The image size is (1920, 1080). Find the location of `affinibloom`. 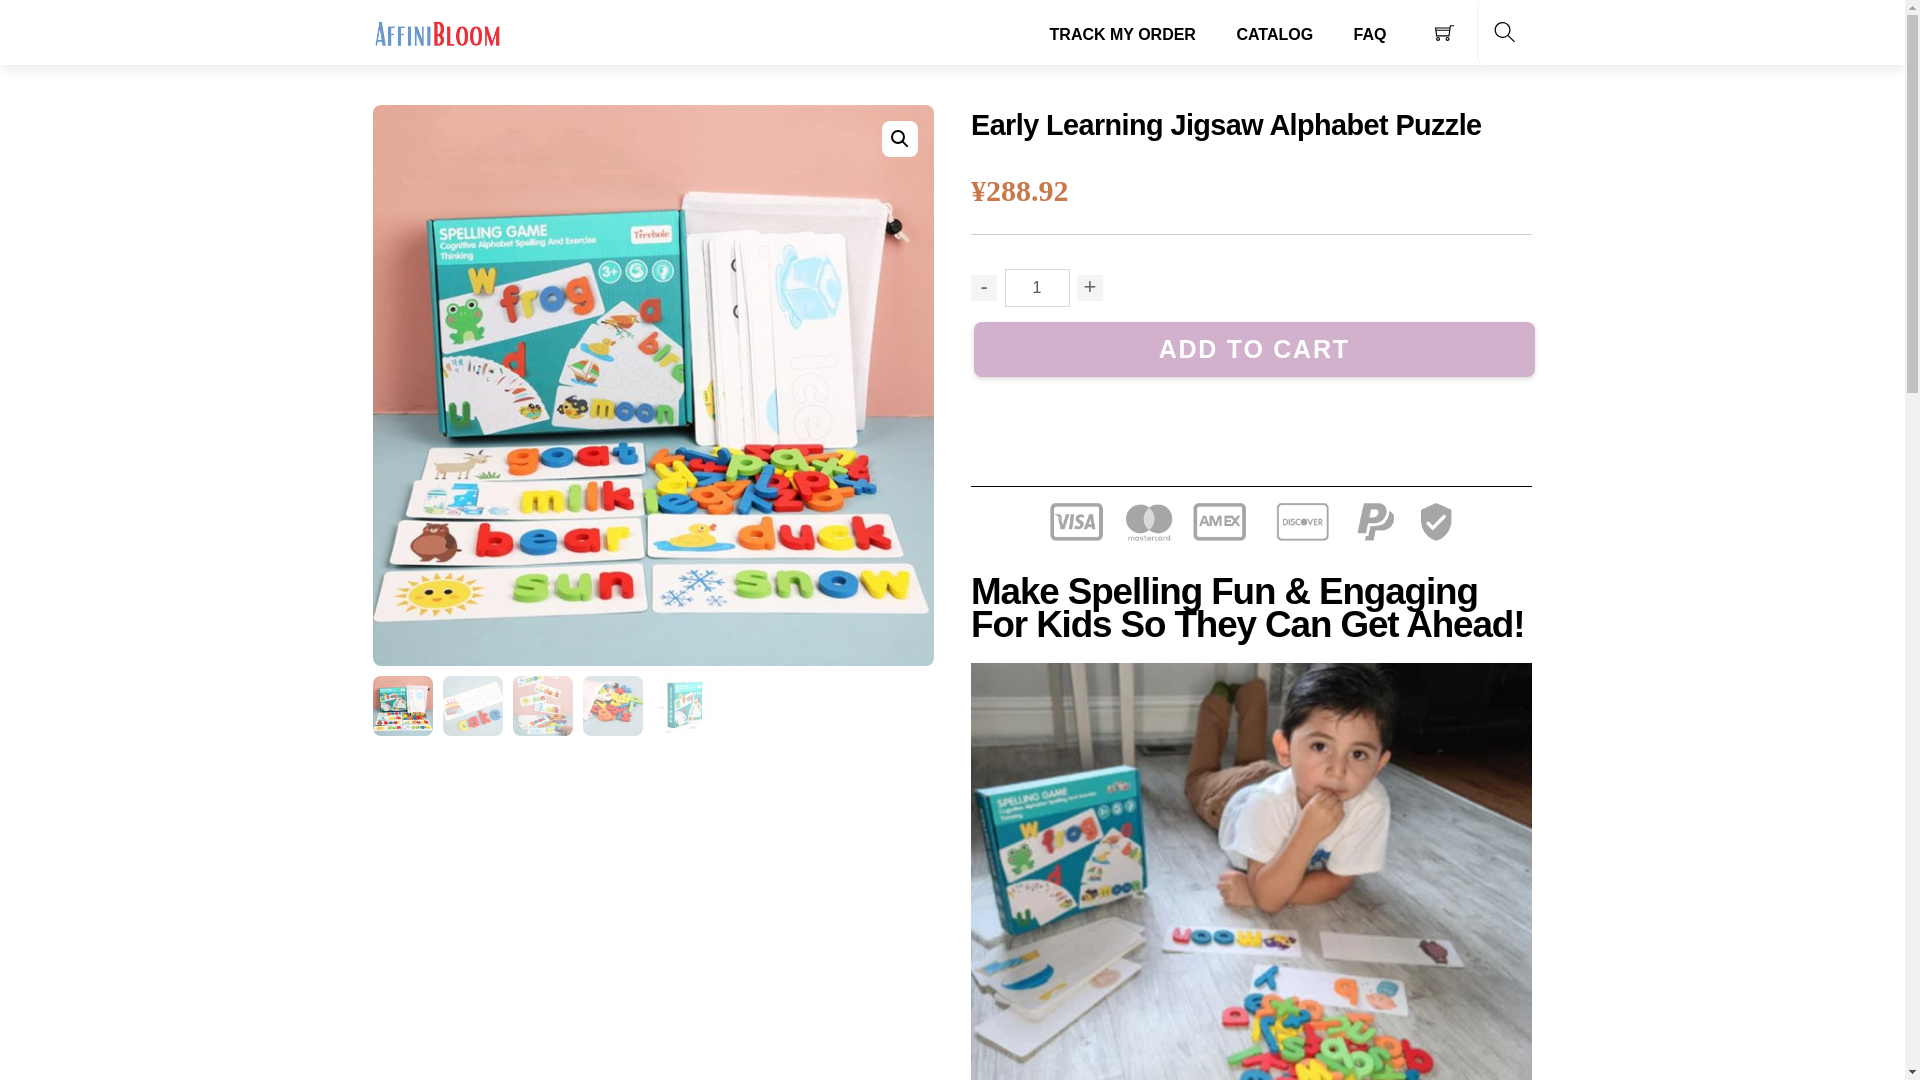

affinibloom is located at coordinates (436, 32).